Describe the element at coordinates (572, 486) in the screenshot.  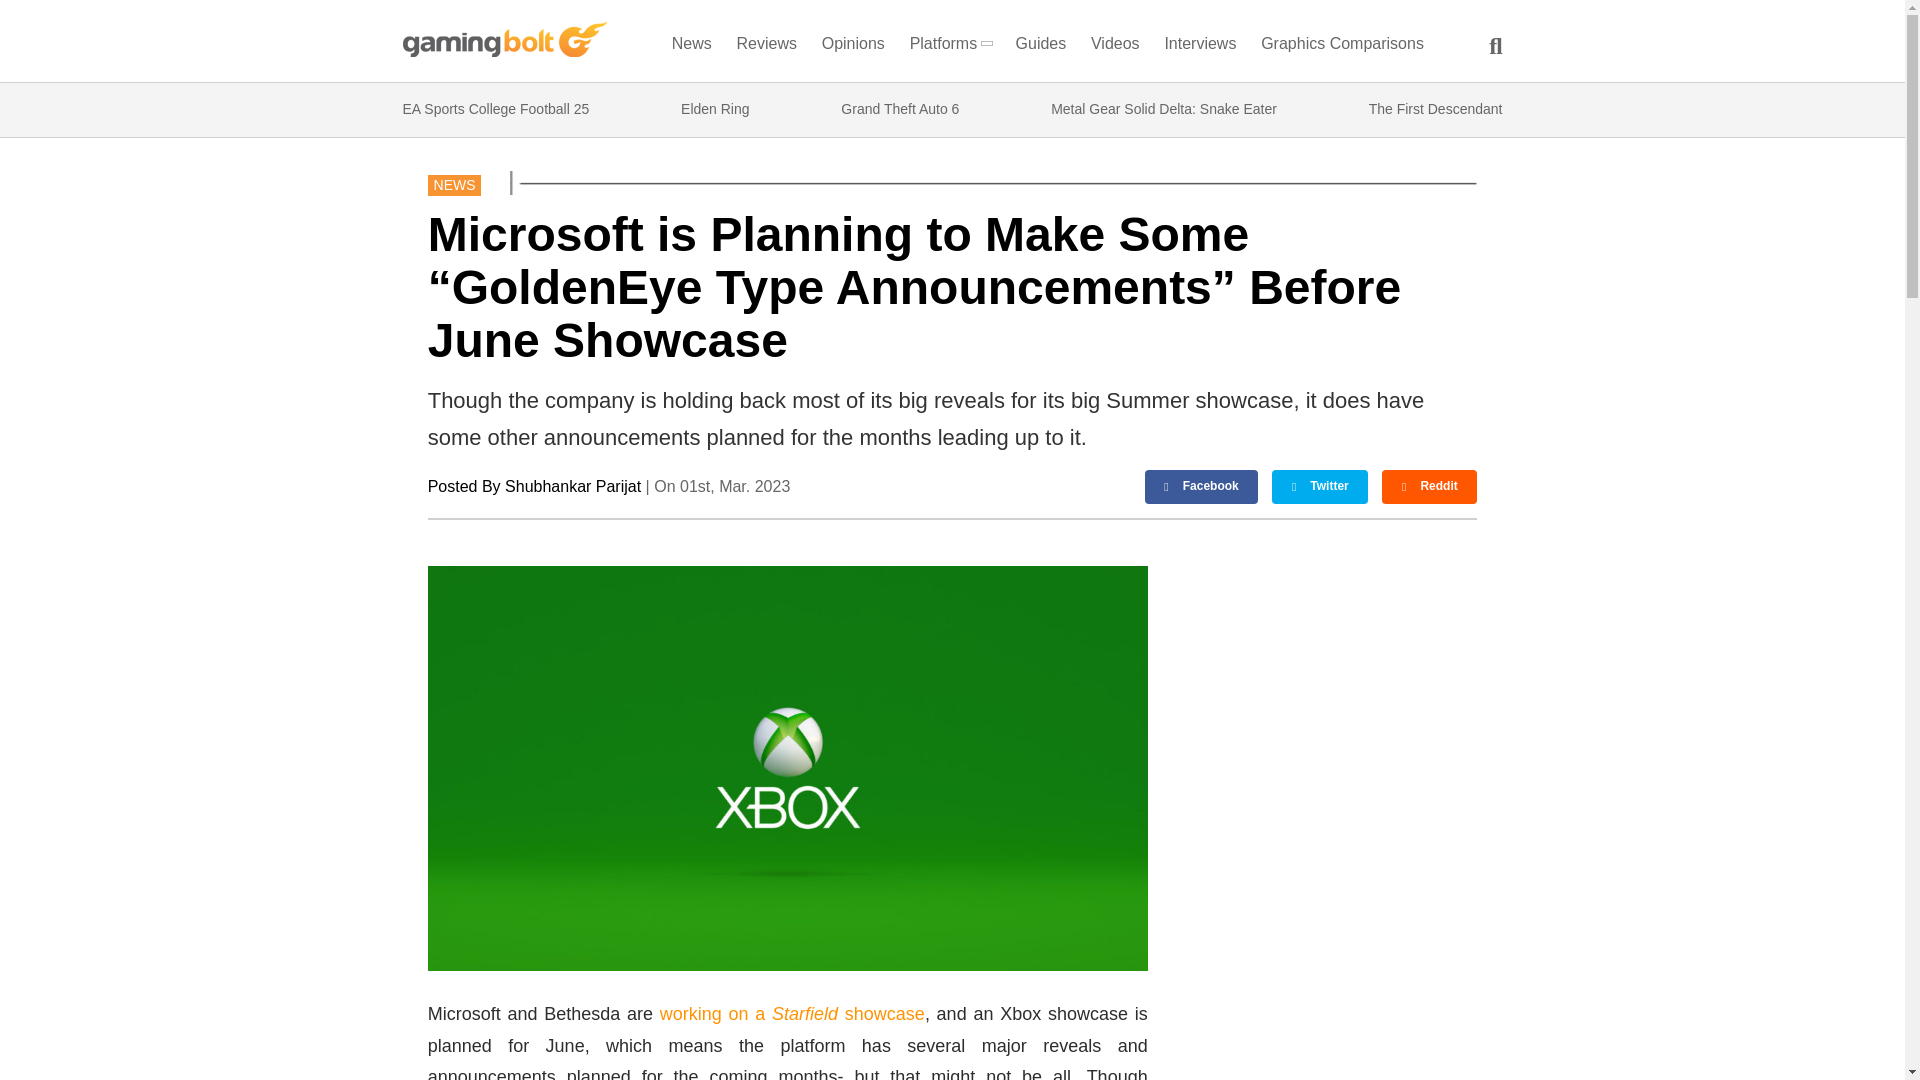
I see `Posts by Shubhankar Parijat` at that location.